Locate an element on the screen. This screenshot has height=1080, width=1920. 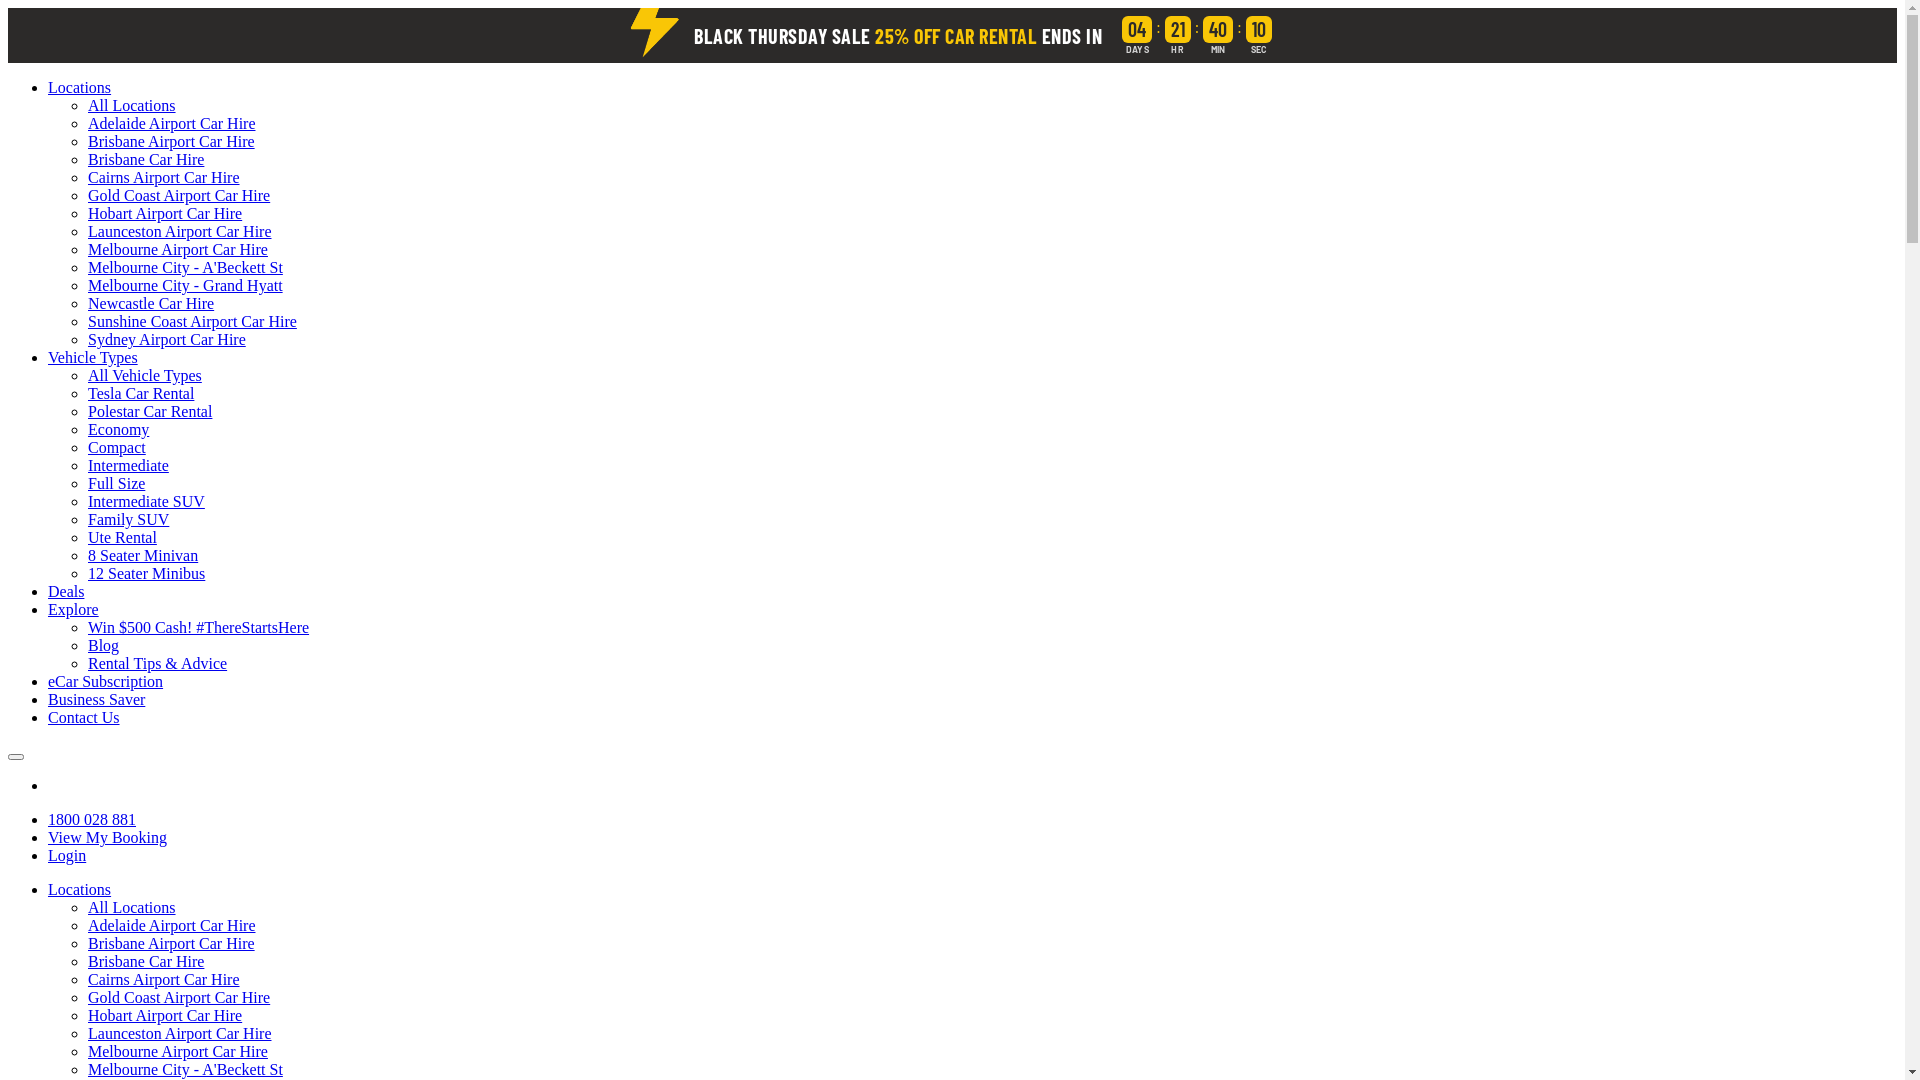
Rental Tips & Advice is located at coordinates (158, 664).